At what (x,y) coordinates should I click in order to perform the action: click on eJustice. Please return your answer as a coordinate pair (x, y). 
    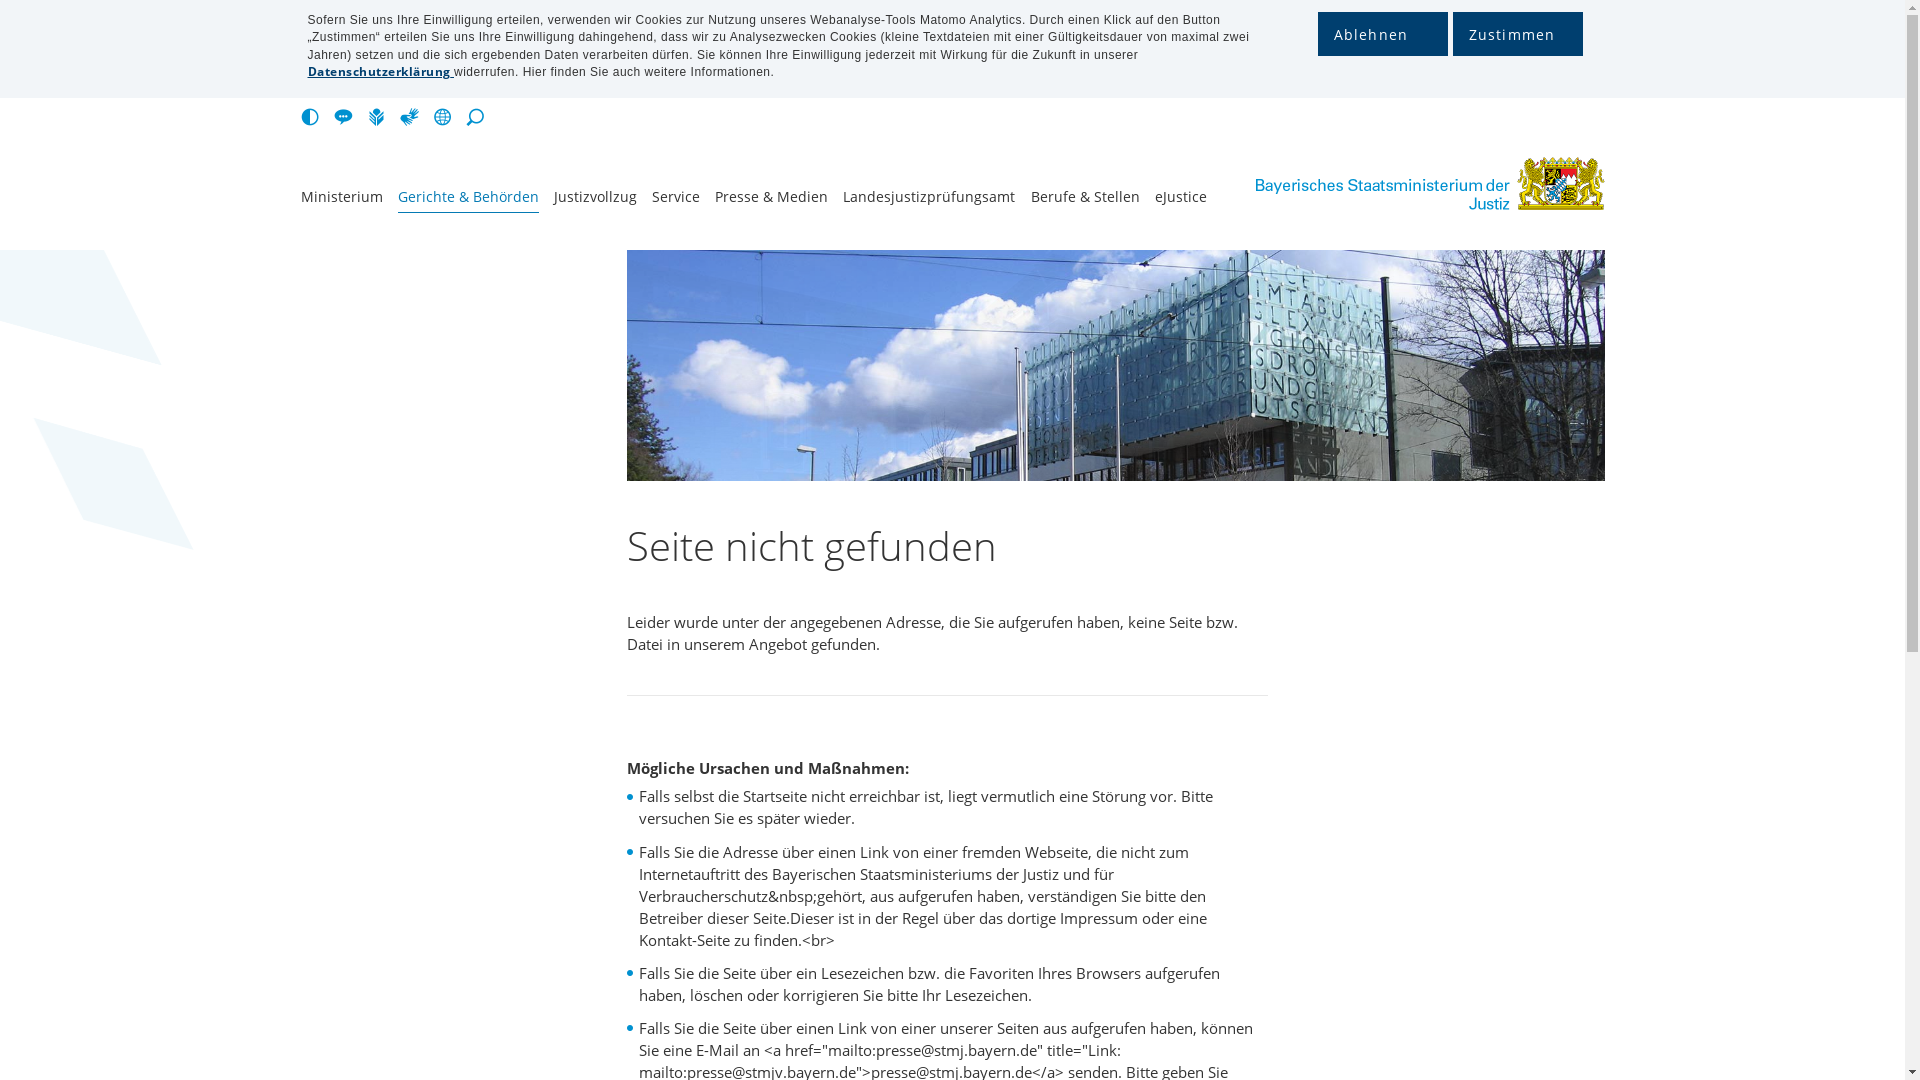
    Looking at the image, I should click on (1181, 201).